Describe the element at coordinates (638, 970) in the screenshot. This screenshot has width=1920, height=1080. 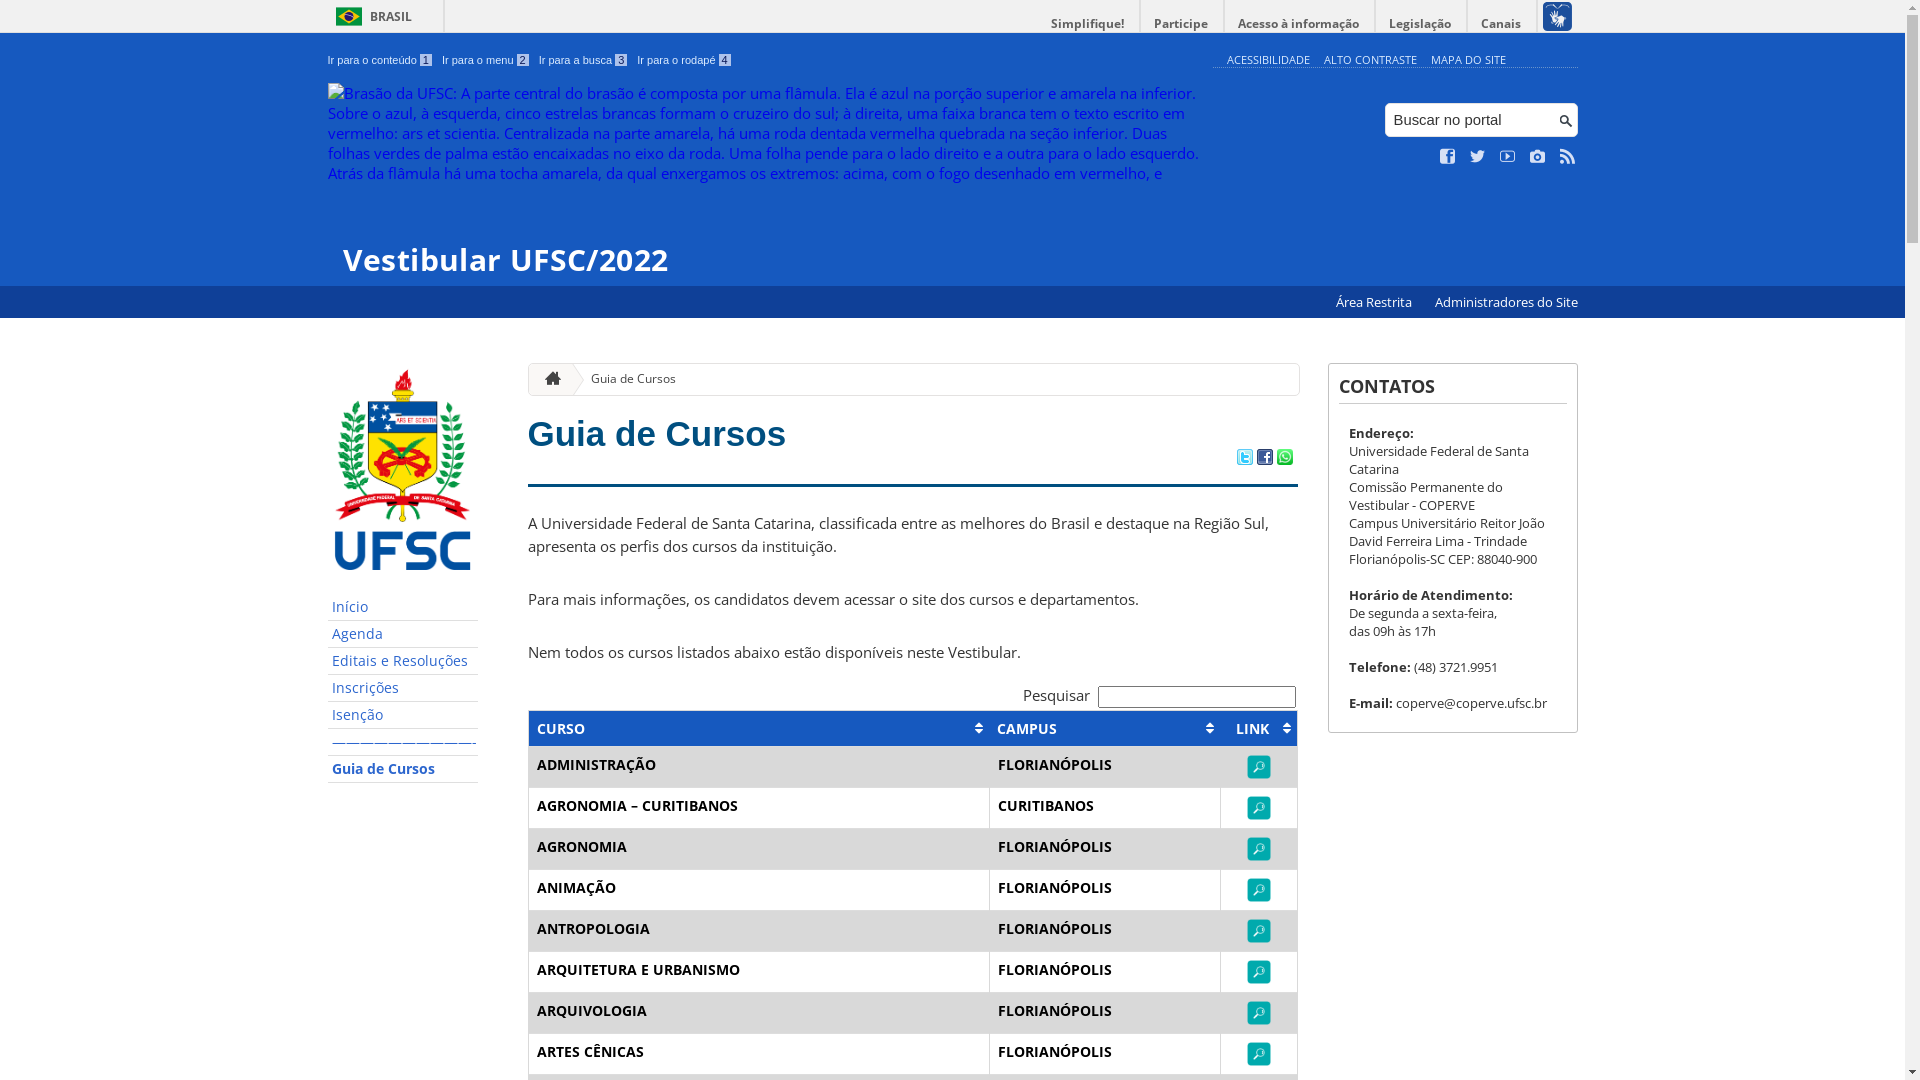
I see `ARQUITETURA E URBANISMO` at that location.